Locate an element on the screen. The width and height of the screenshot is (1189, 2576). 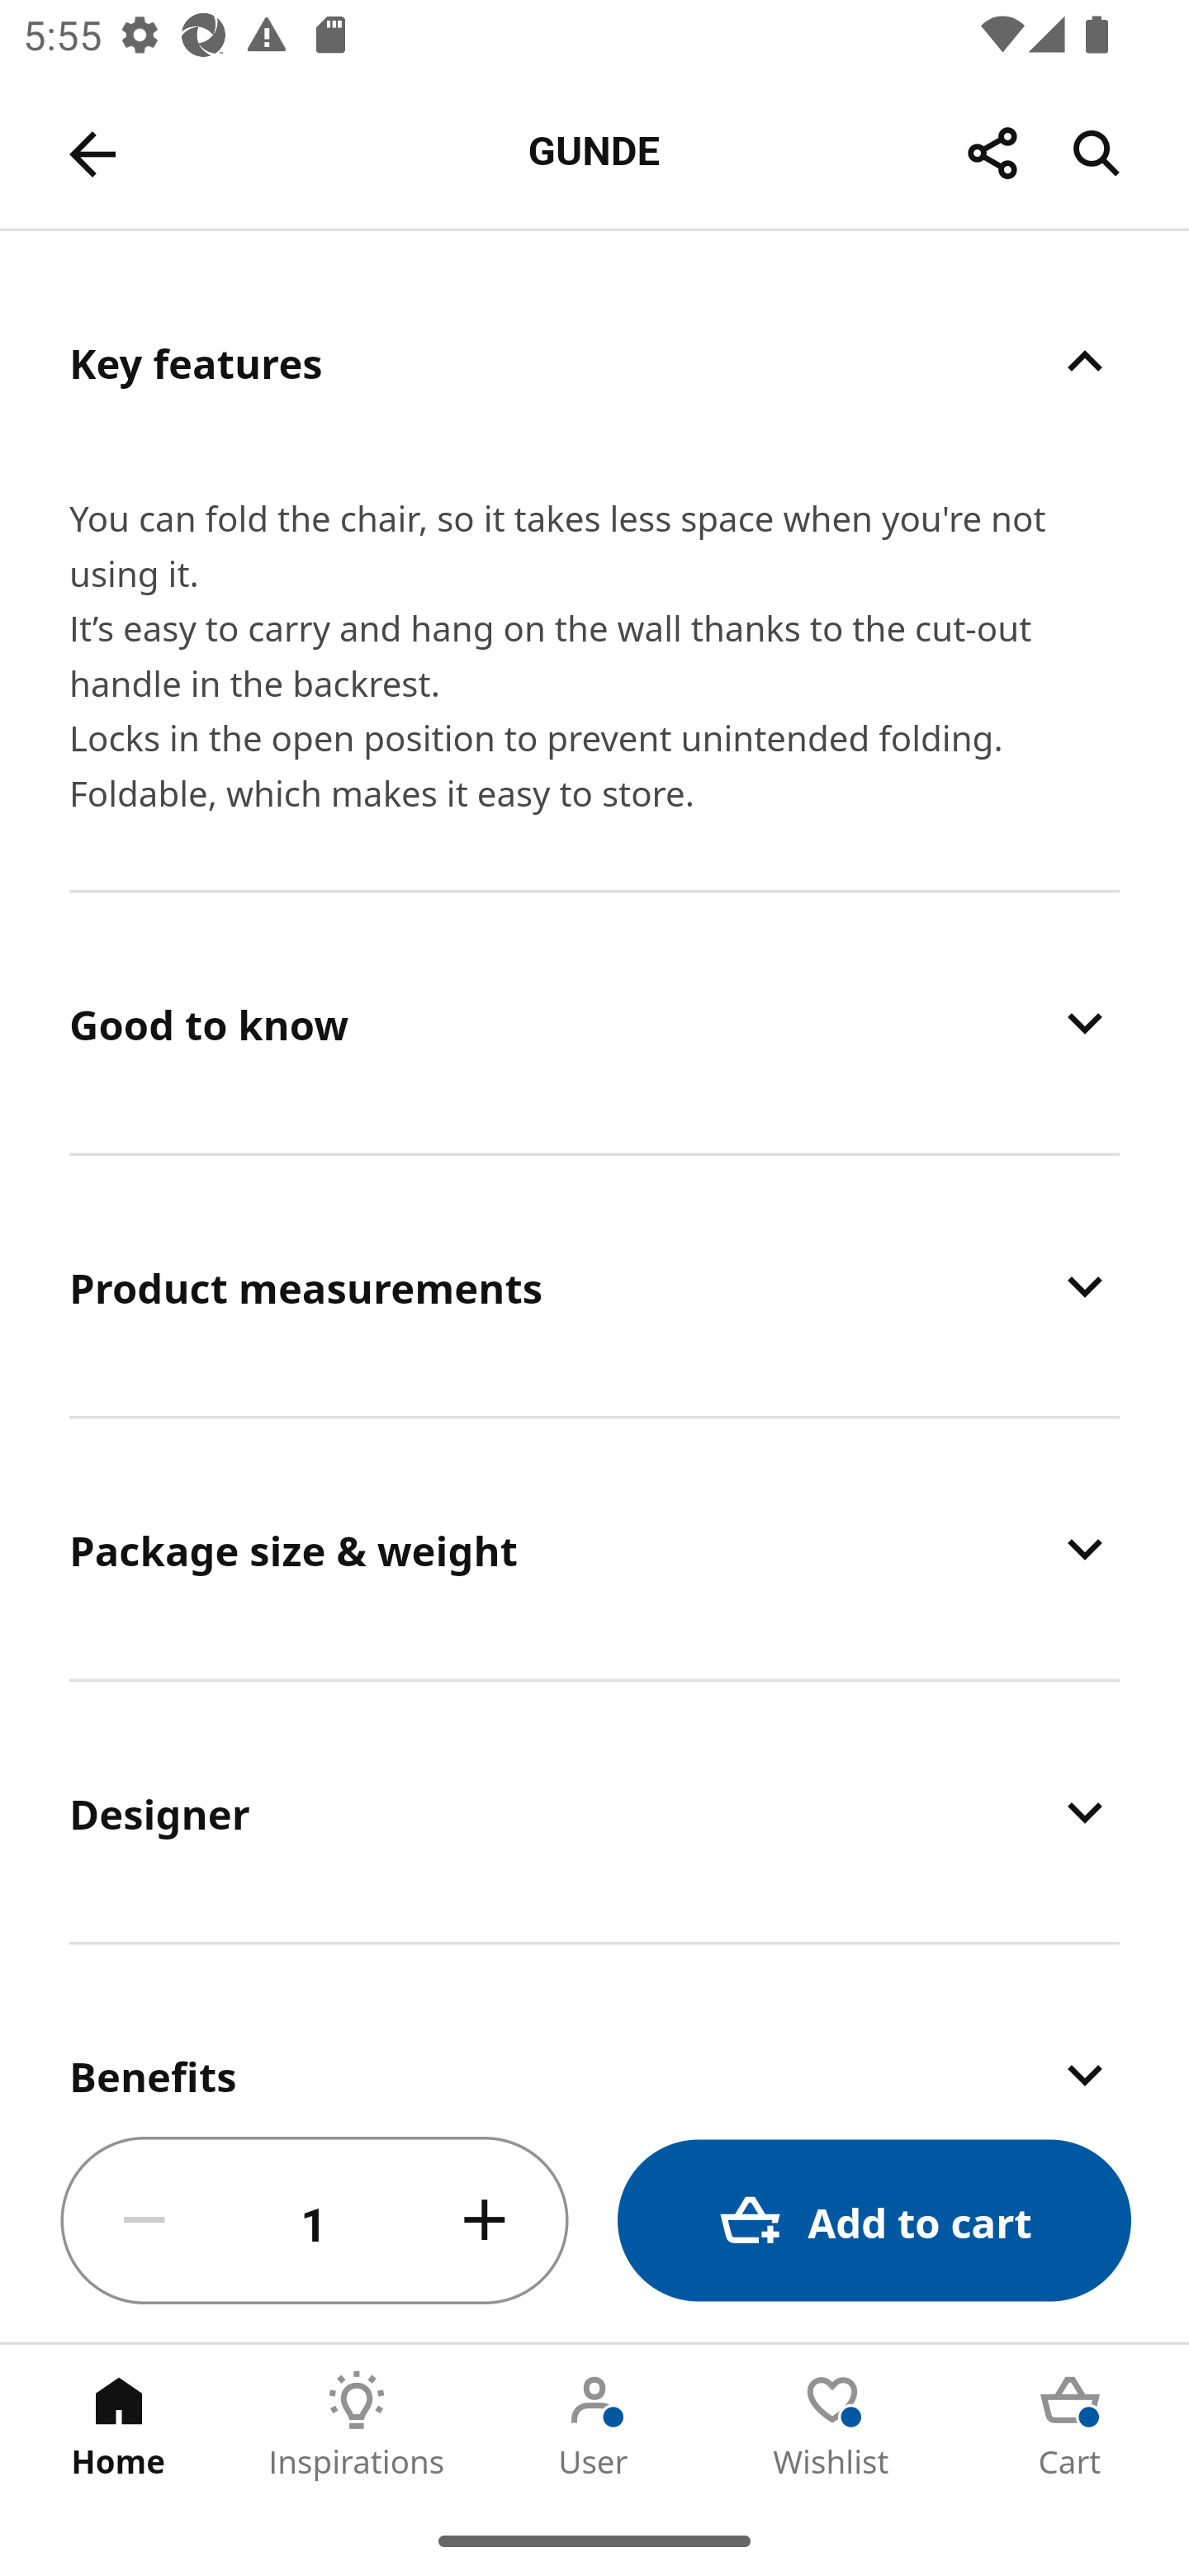
Home
Tab 1 of 5 is located at coordinates (119, 2425).